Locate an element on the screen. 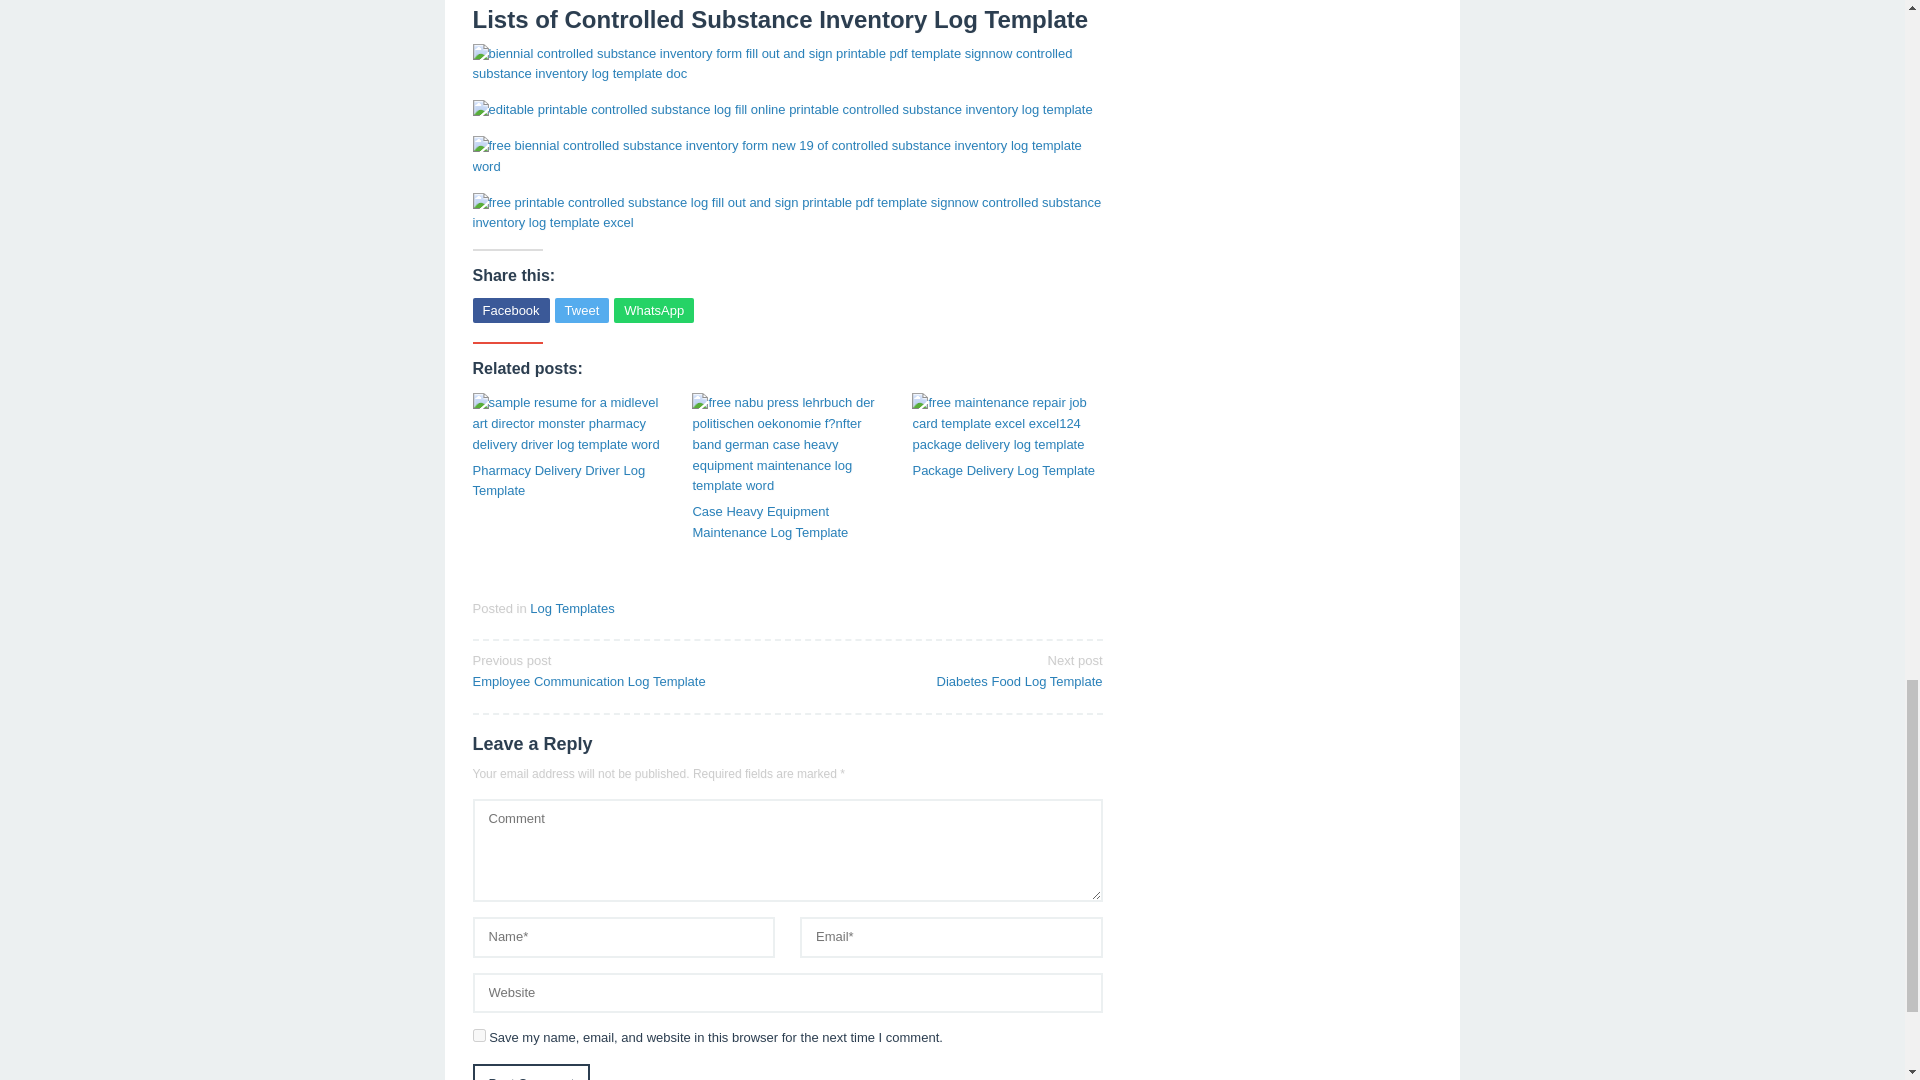 The height and width of the screenshot is (1080, 1920). WhatsApp this is located at coordinates (654, 310).